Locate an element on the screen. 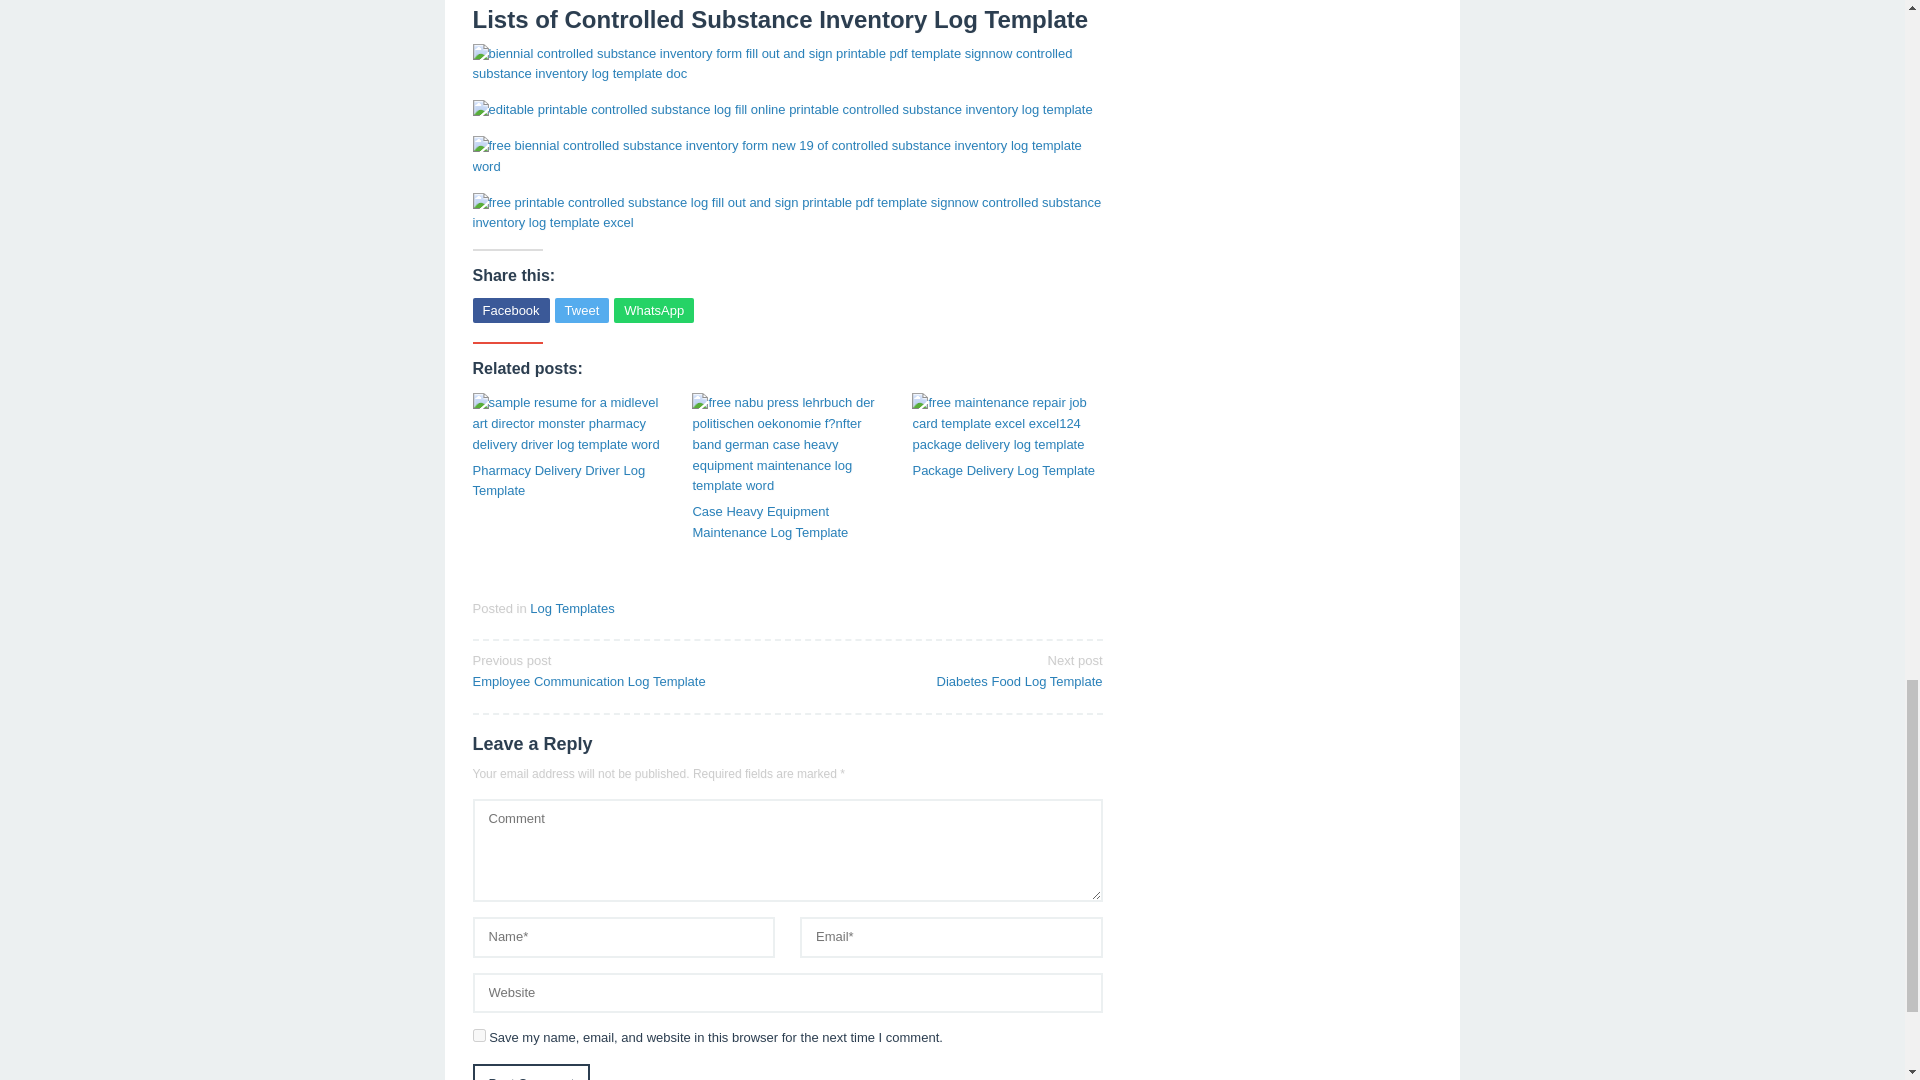 The height and width of the screenshot is (1080, 1920). WhatsApp this is located at coordinates (654, 310).